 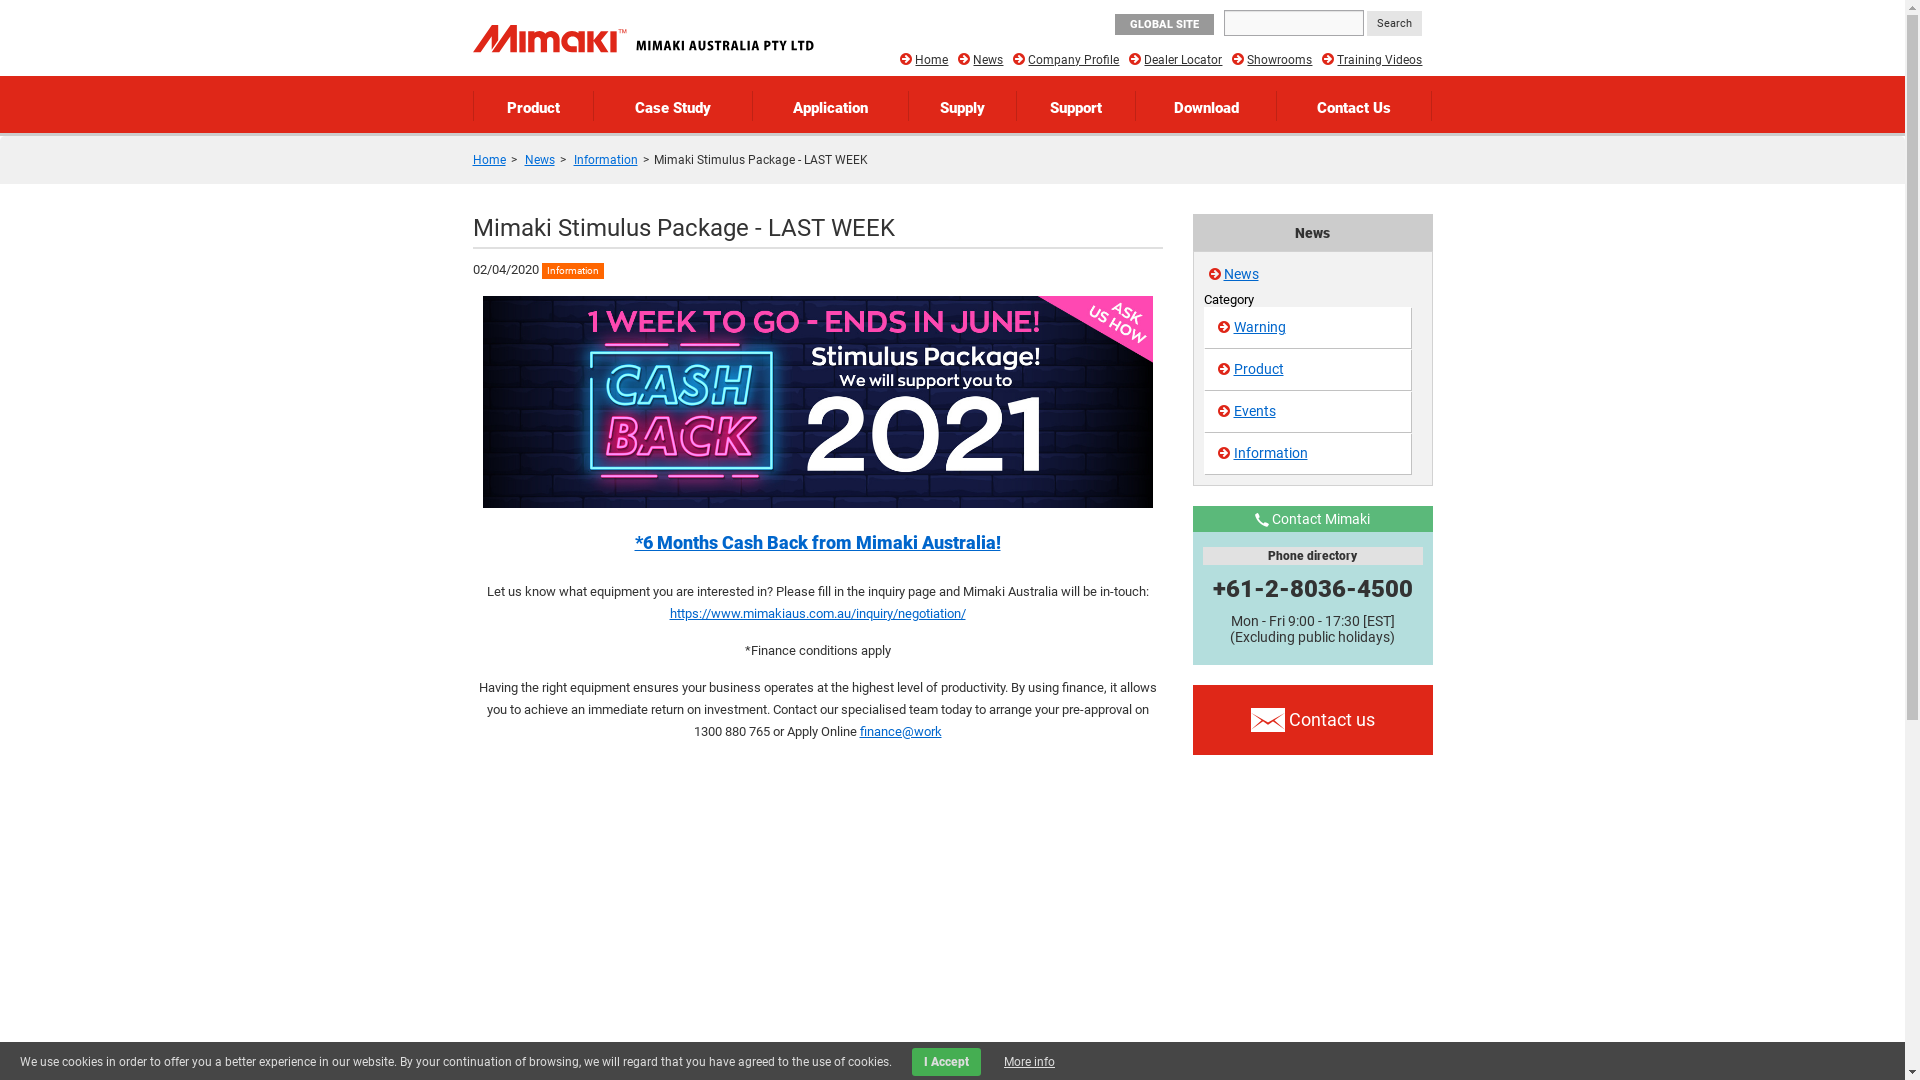 I want to click on *6 Months Cash Back from Mimaki Australia!, so click(x=817, y=542).